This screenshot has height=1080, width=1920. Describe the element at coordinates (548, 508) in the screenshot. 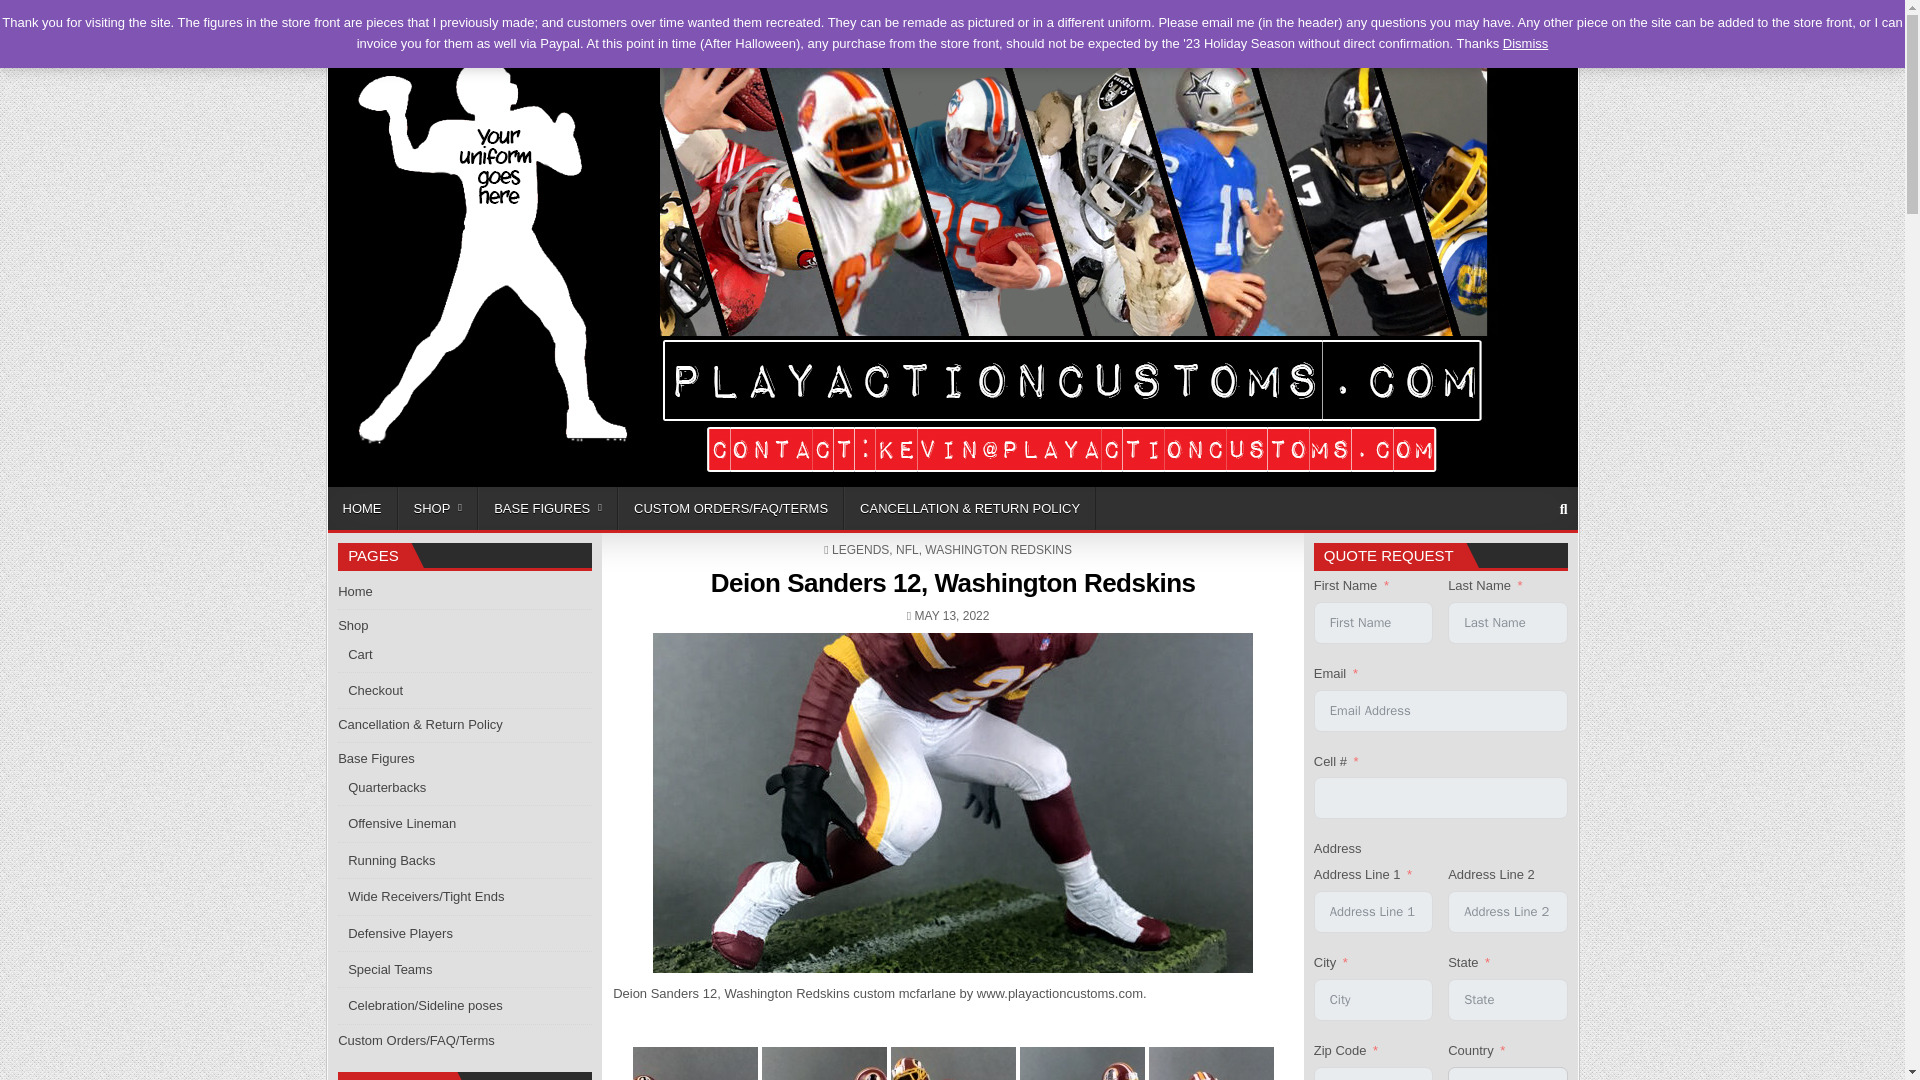

I see `BASE FIGURES` at that location.